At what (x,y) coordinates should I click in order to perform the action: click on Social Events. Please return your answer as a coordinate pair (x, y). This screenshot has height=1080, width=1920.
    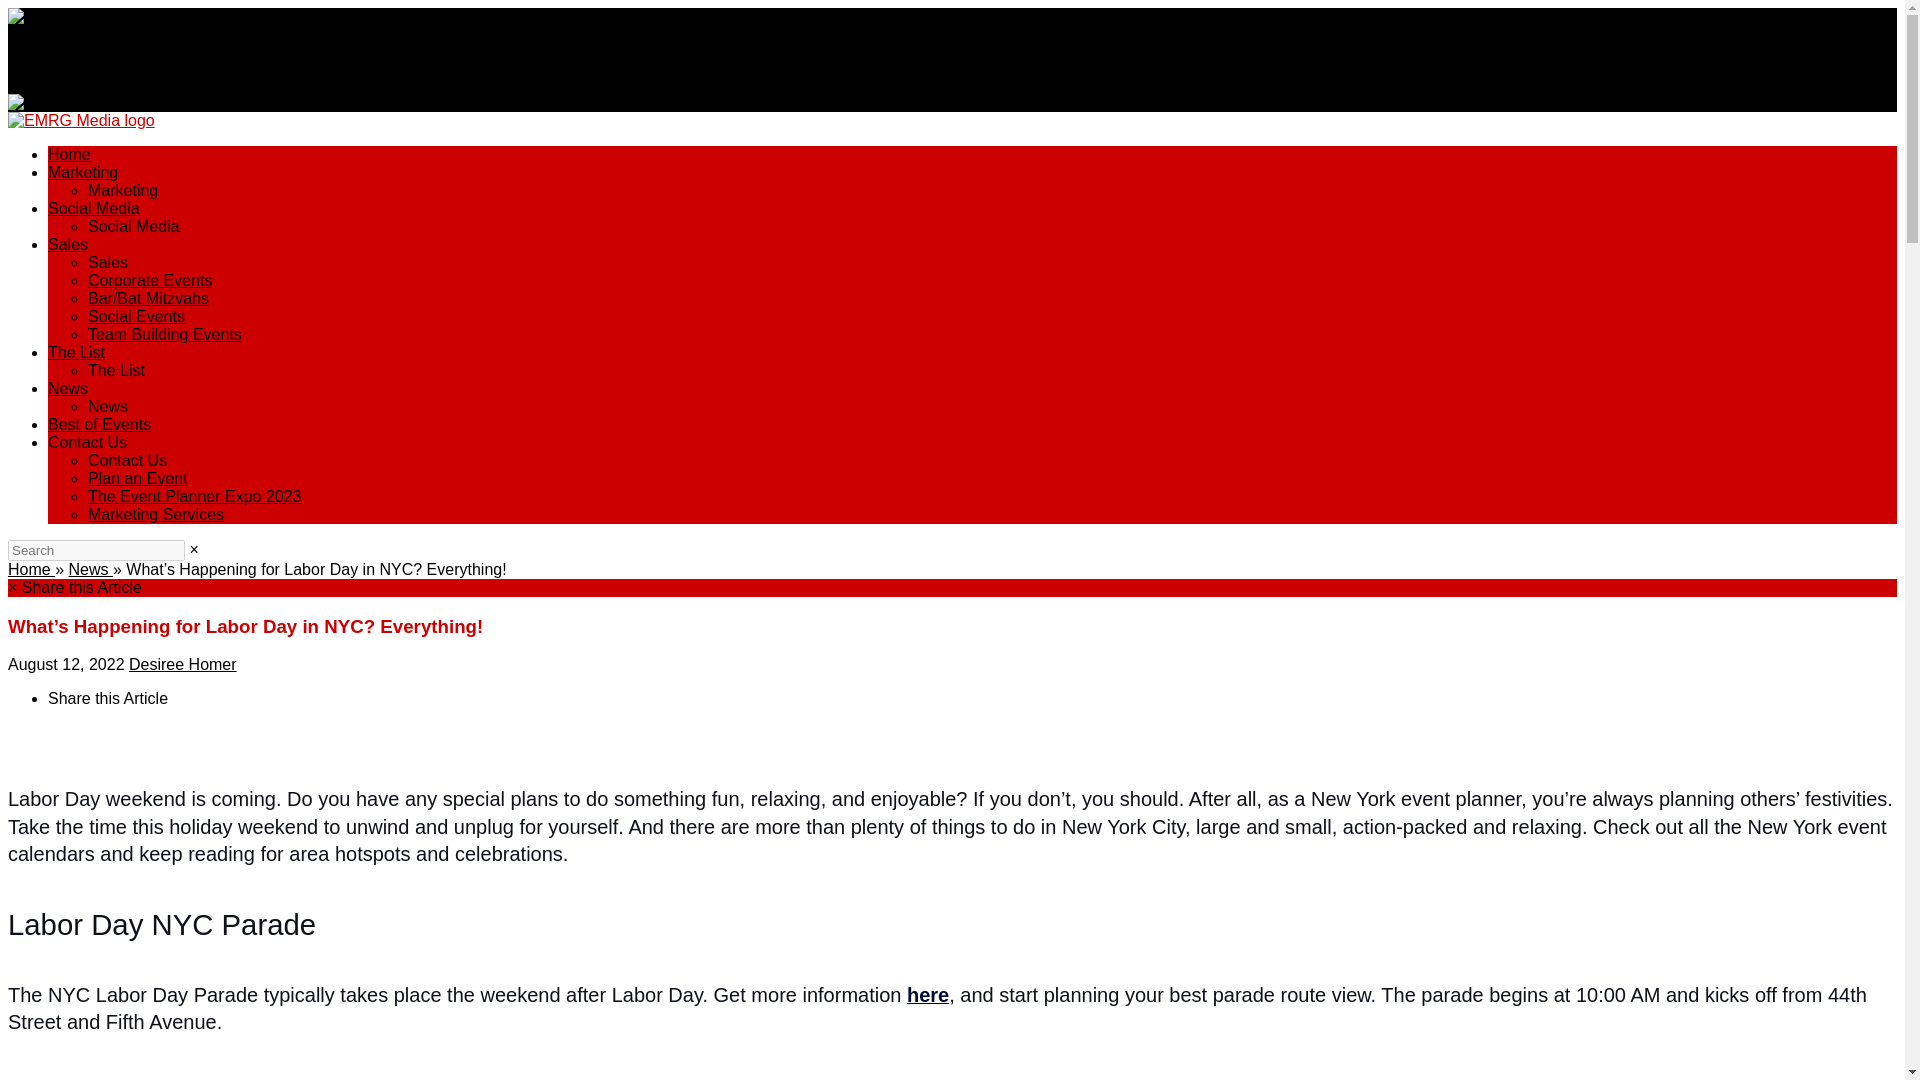
    Looking at the image, I should click on (136, 316).